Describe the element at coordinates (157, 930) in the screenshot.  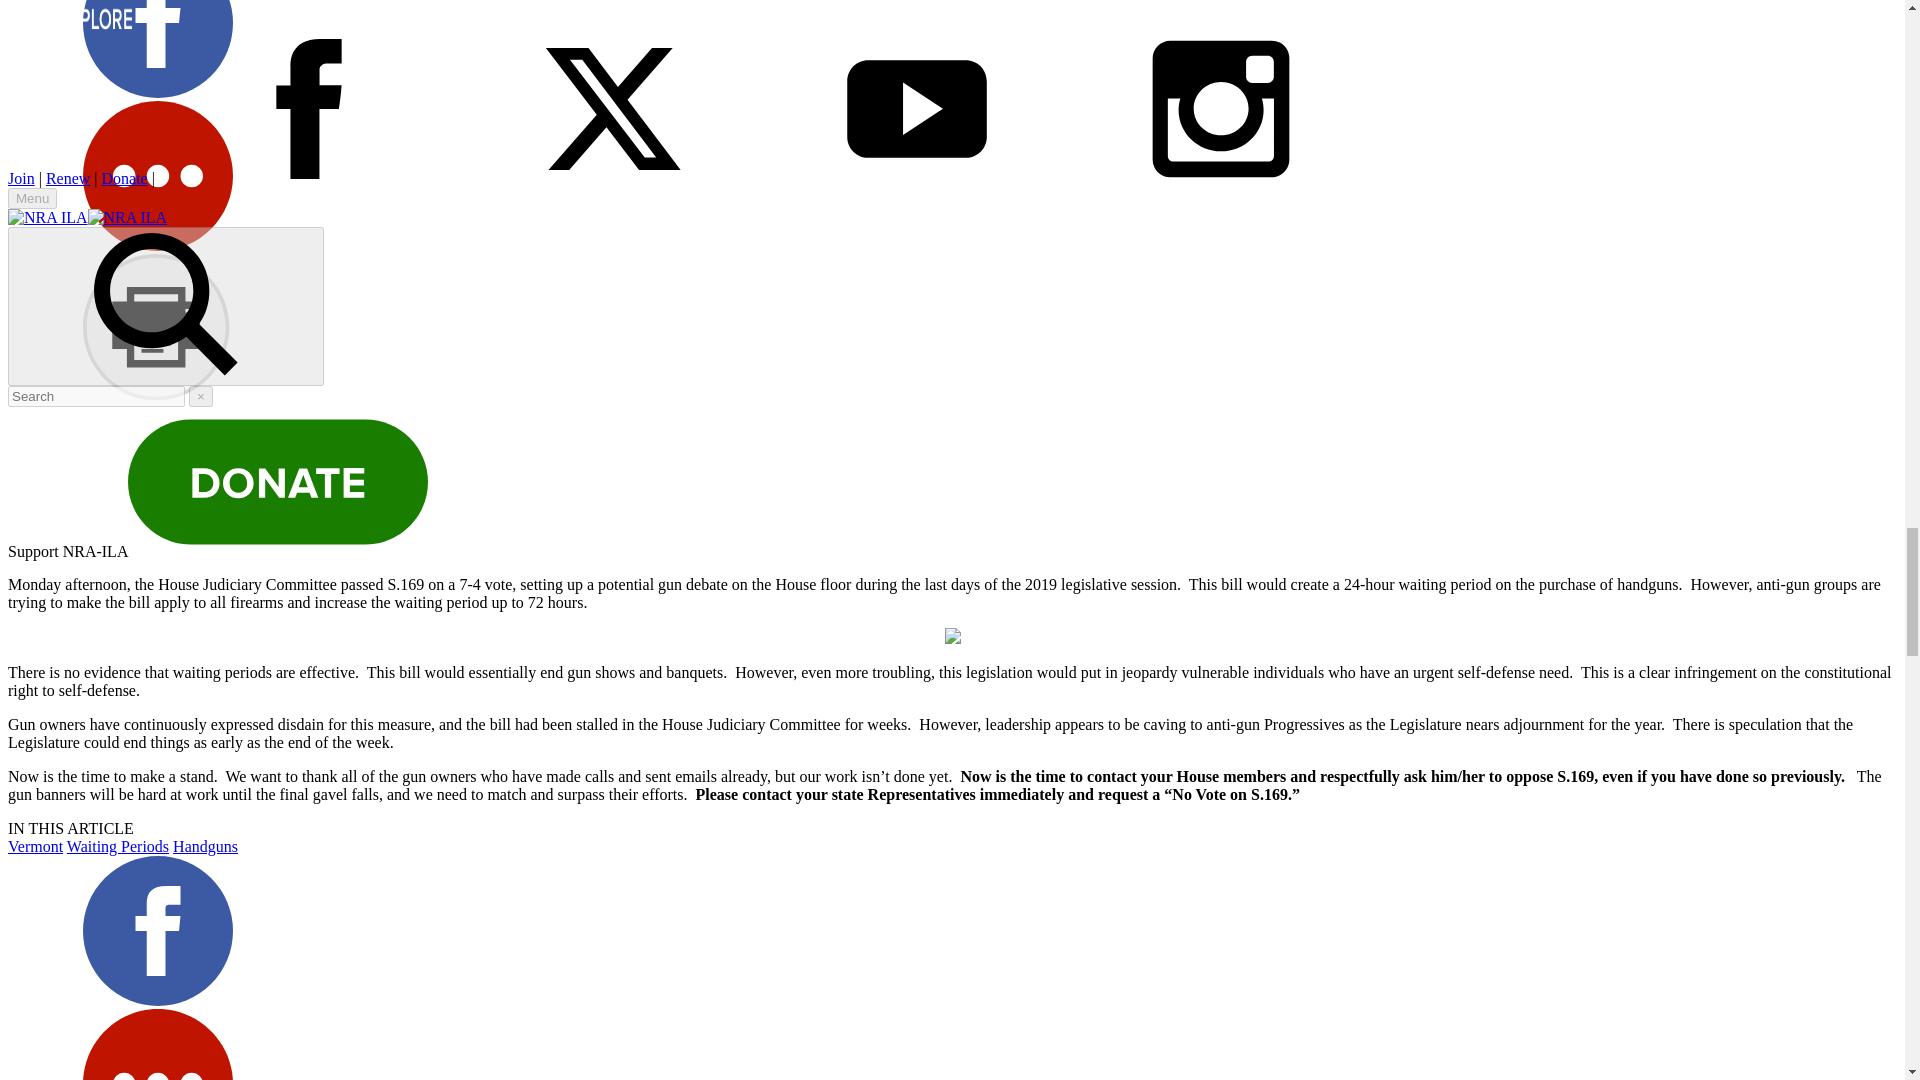
I see `Facebook` at that location.